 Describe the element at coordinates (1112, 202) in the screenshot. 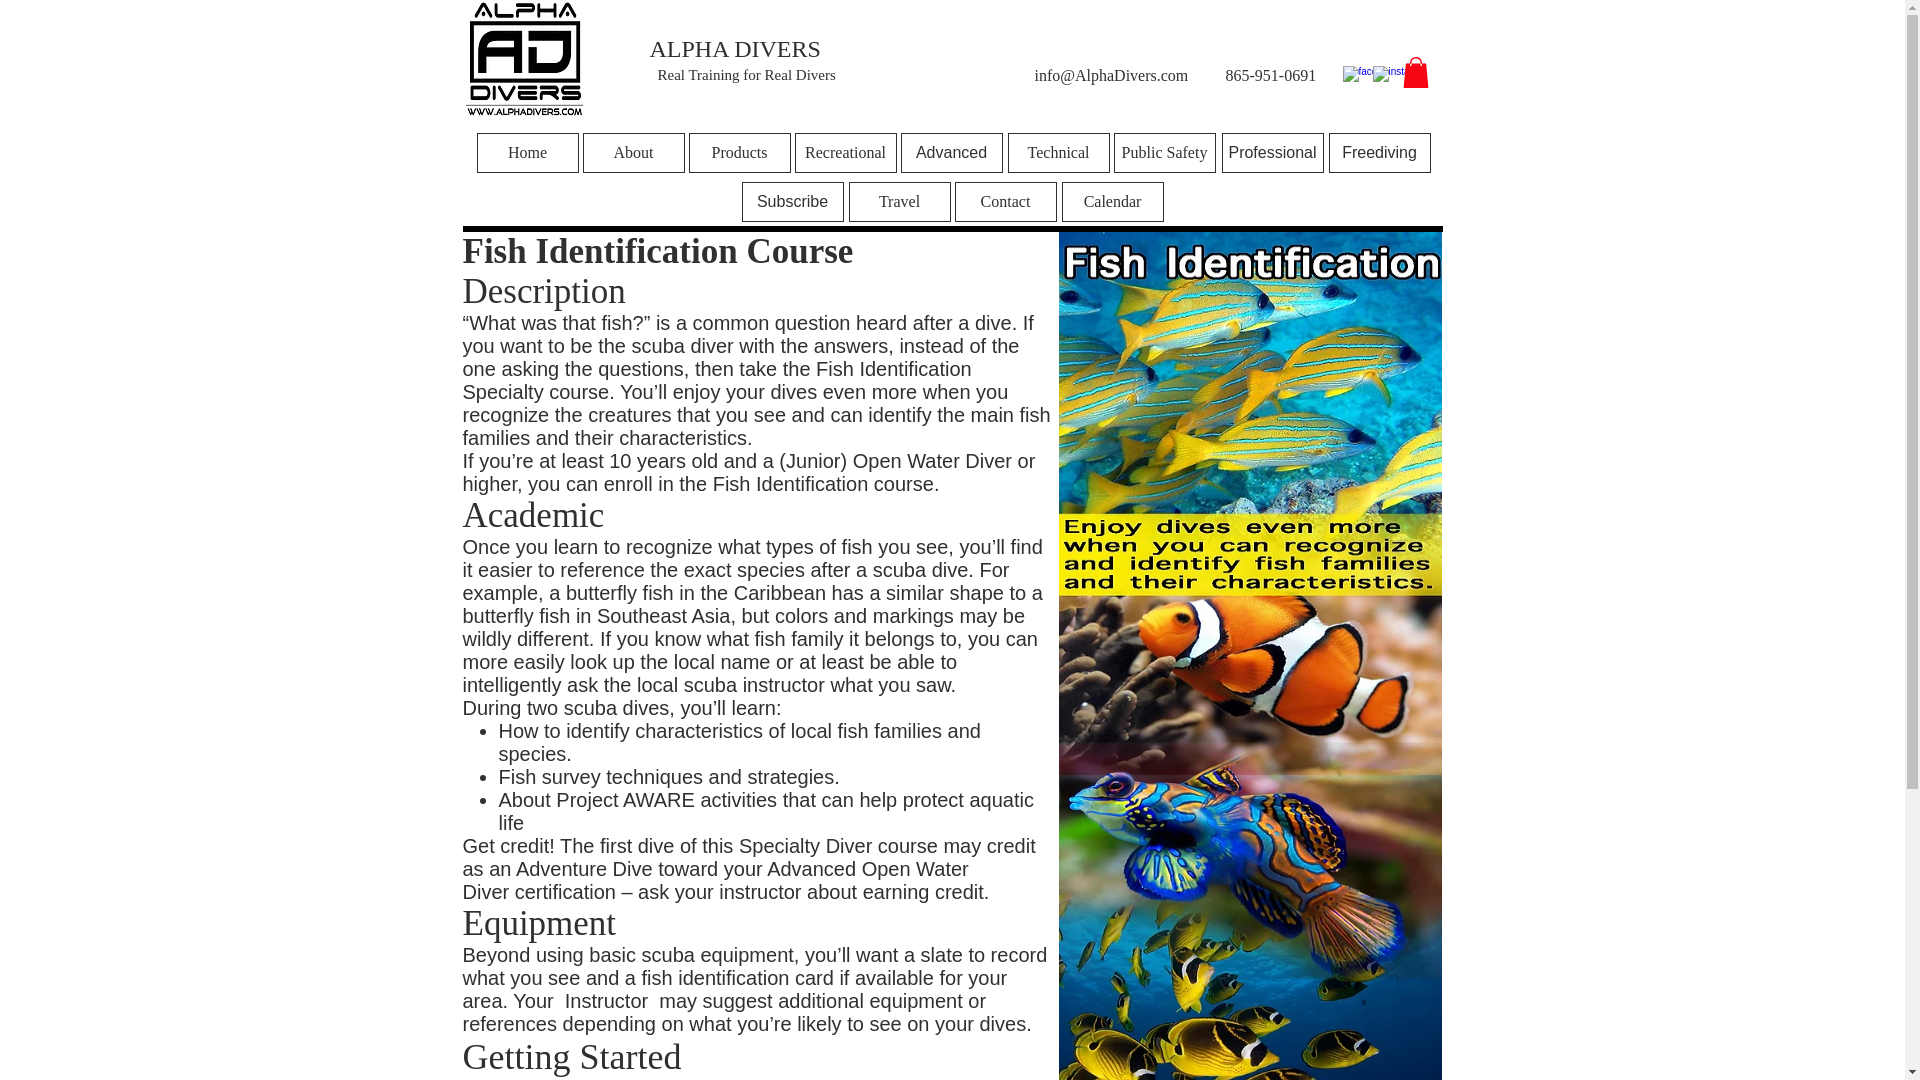

I see `Calendar` at that location.